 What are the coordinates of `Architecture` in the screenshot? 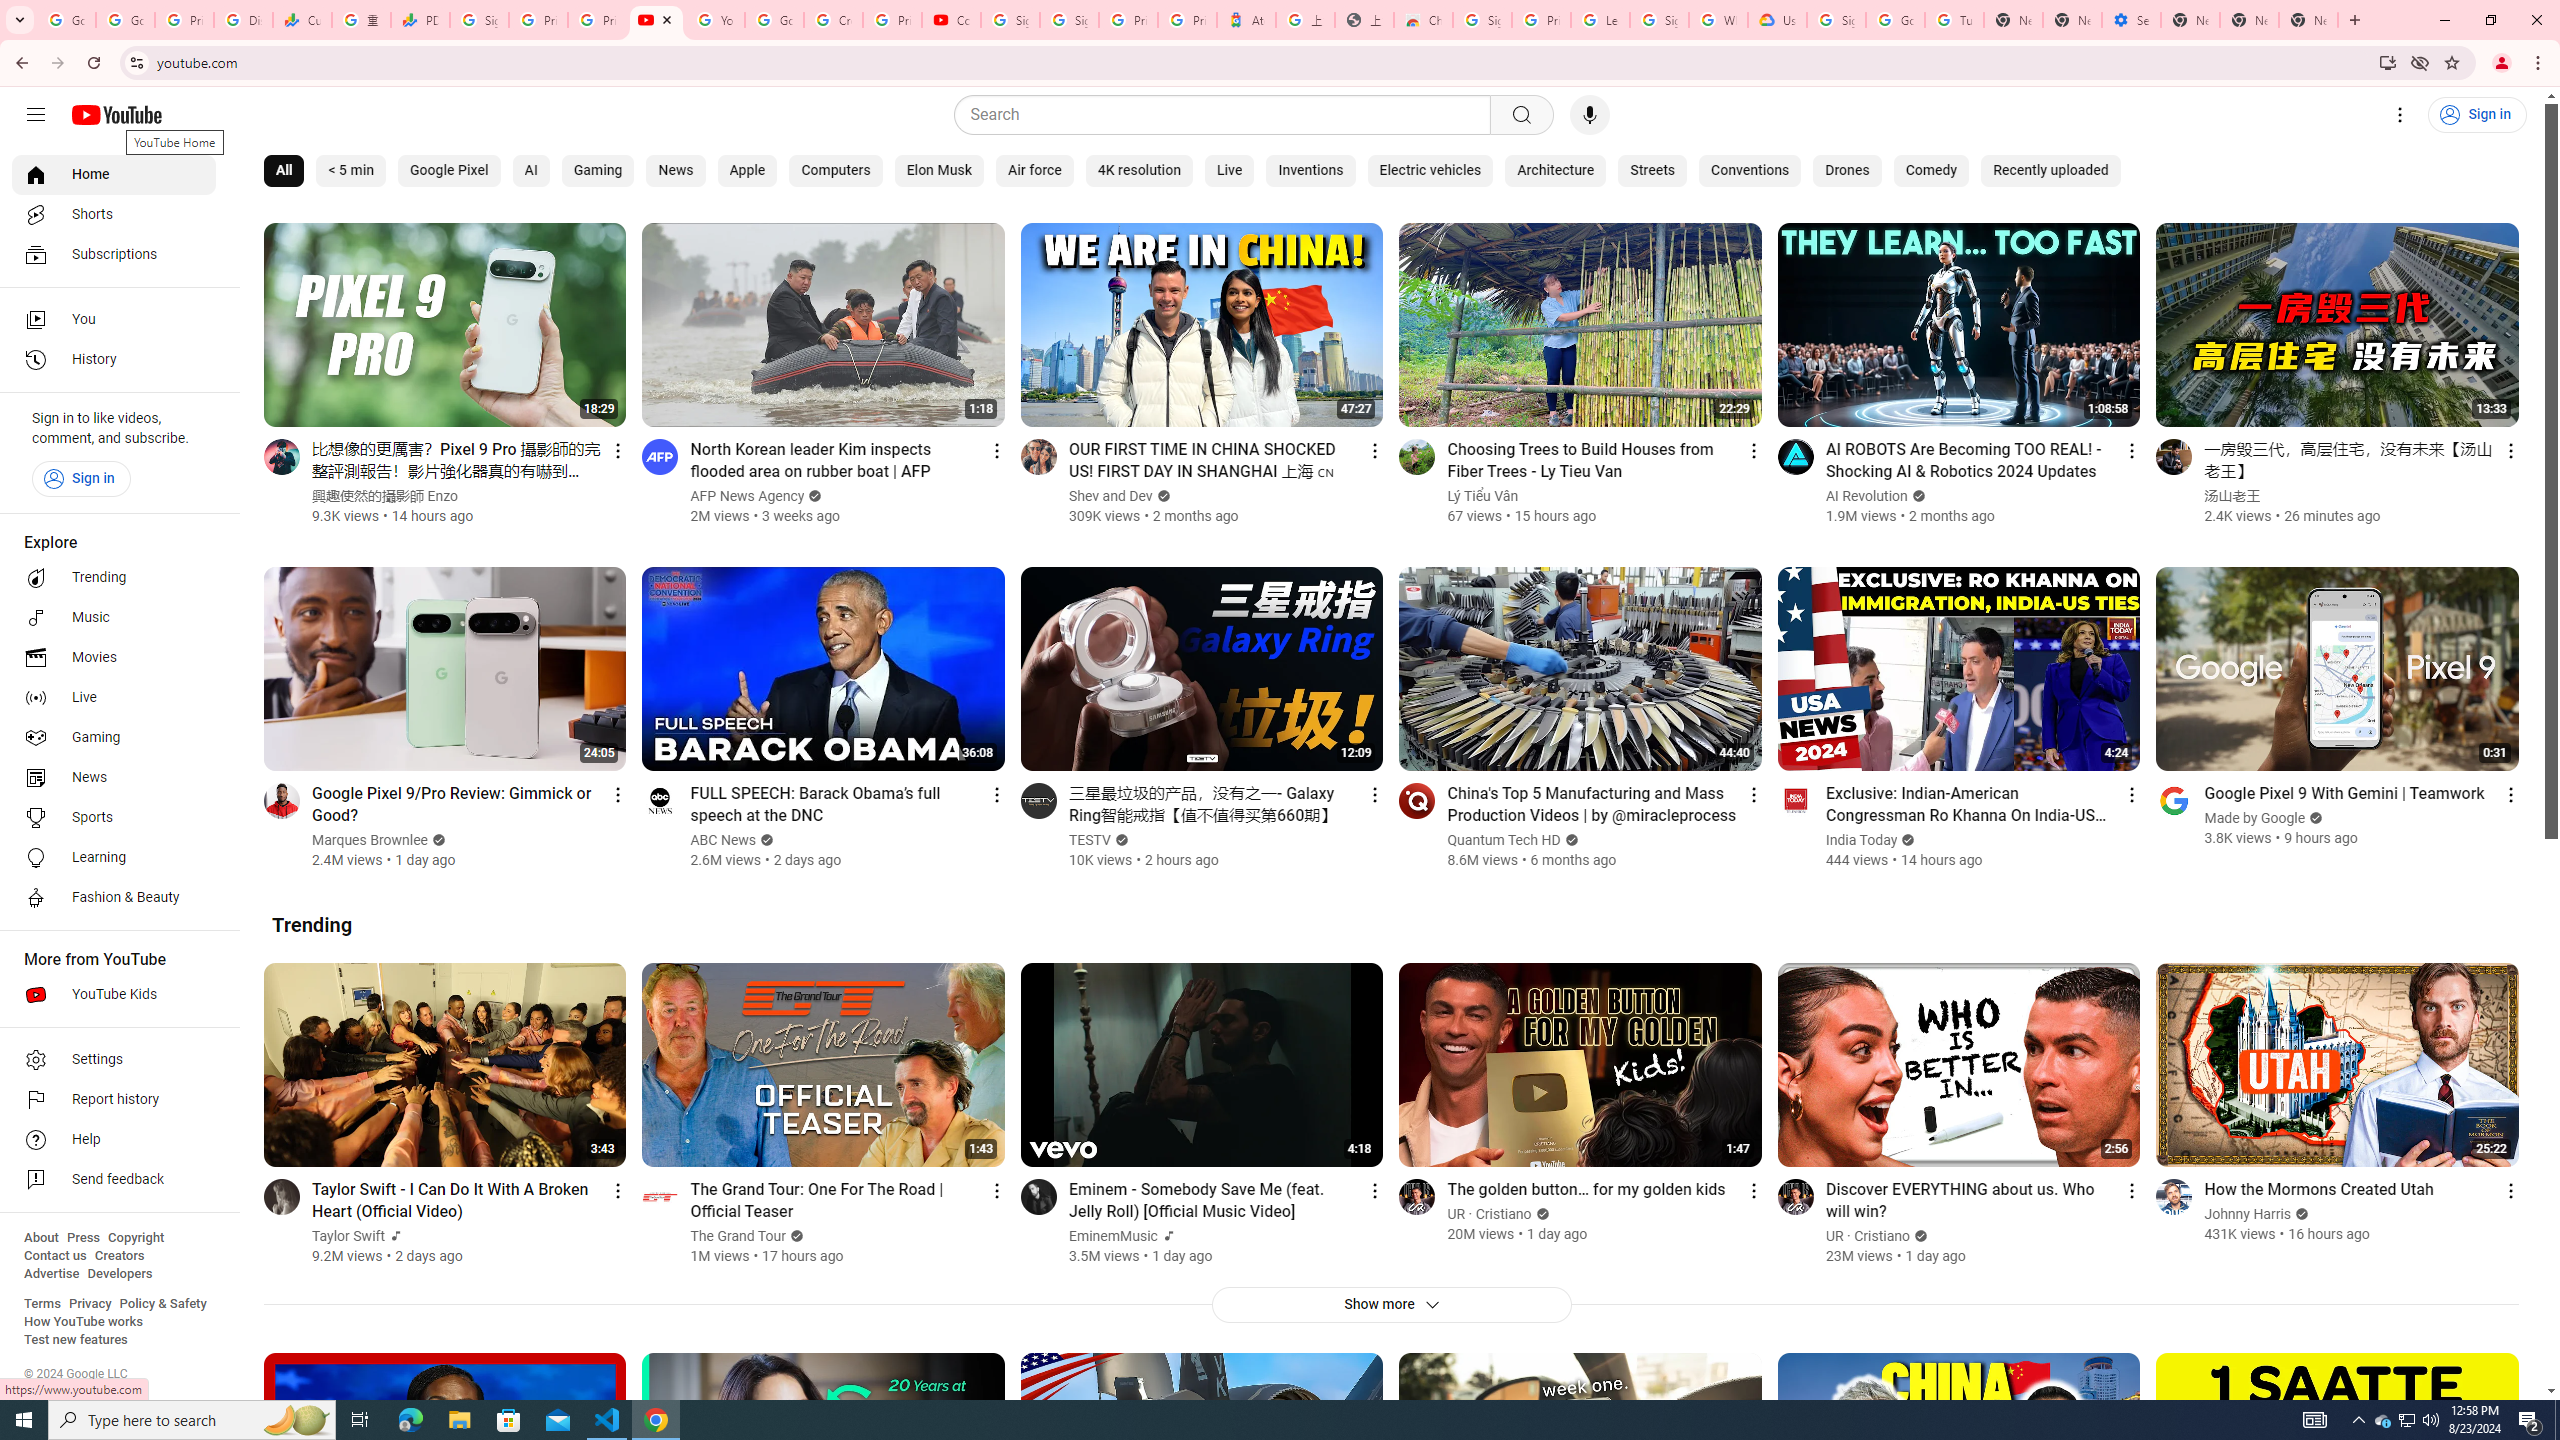 It's located at (1556, 171).